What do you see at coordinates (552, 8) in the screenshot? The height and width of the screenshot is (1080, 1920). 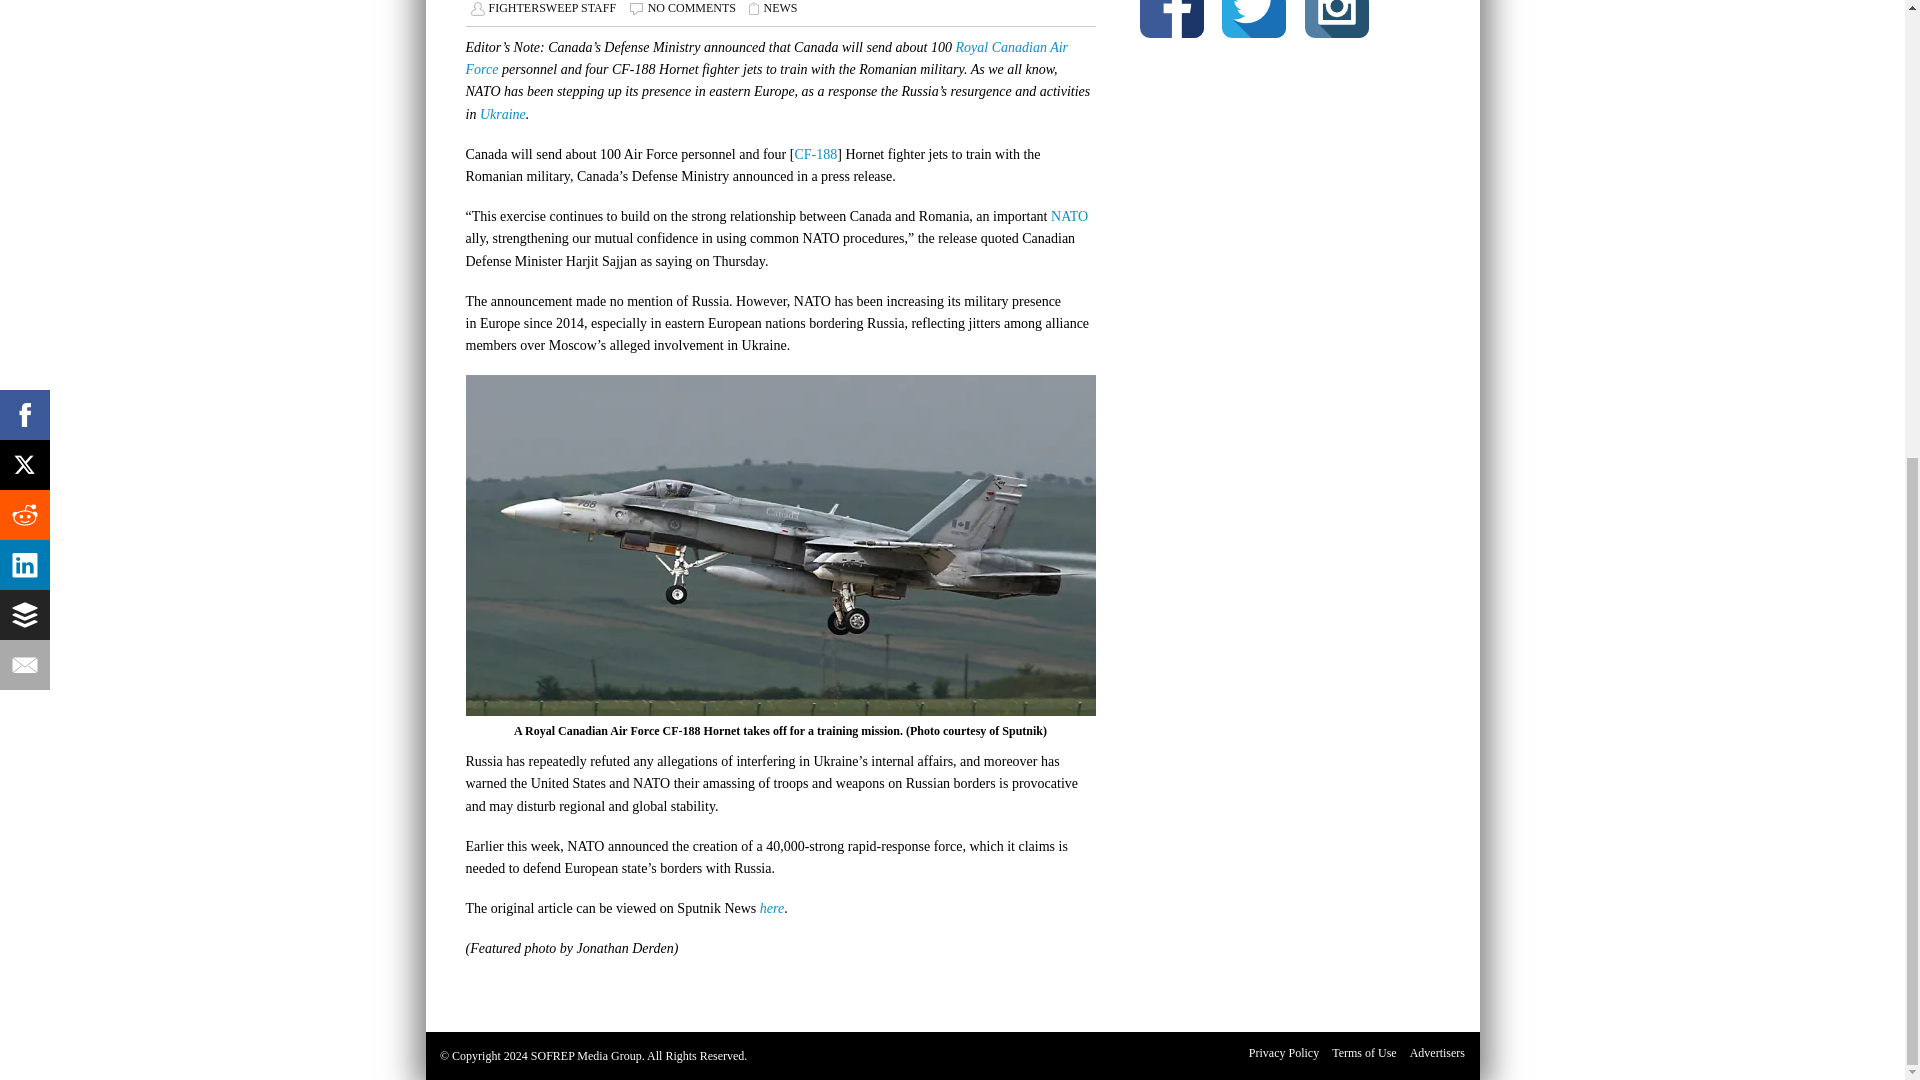 I see `Posts by FighterSweep Staff` at bounding box center [552, 8].